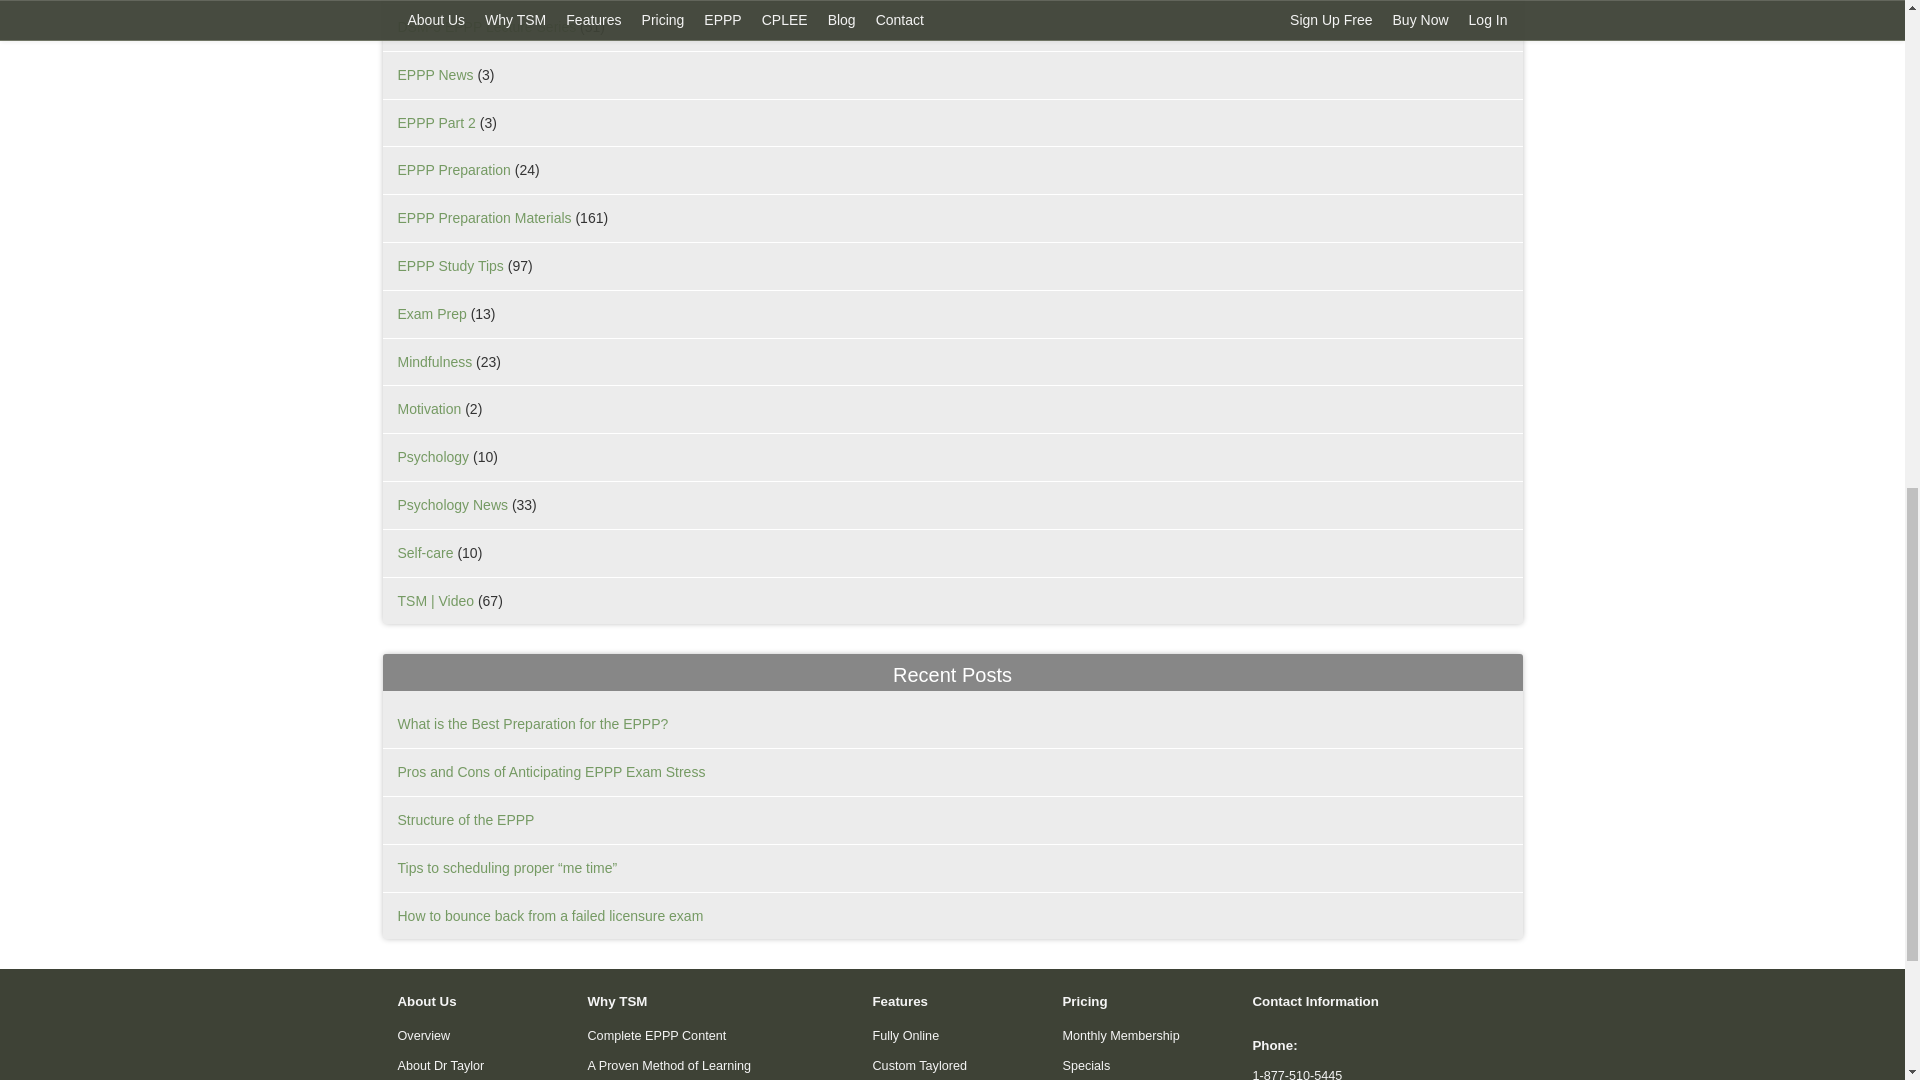 The image size is (1920, 1080). What do you see at coordinates (434, 457) in the screenshot?
I see `Psychology` at bounding box center [434, 457].